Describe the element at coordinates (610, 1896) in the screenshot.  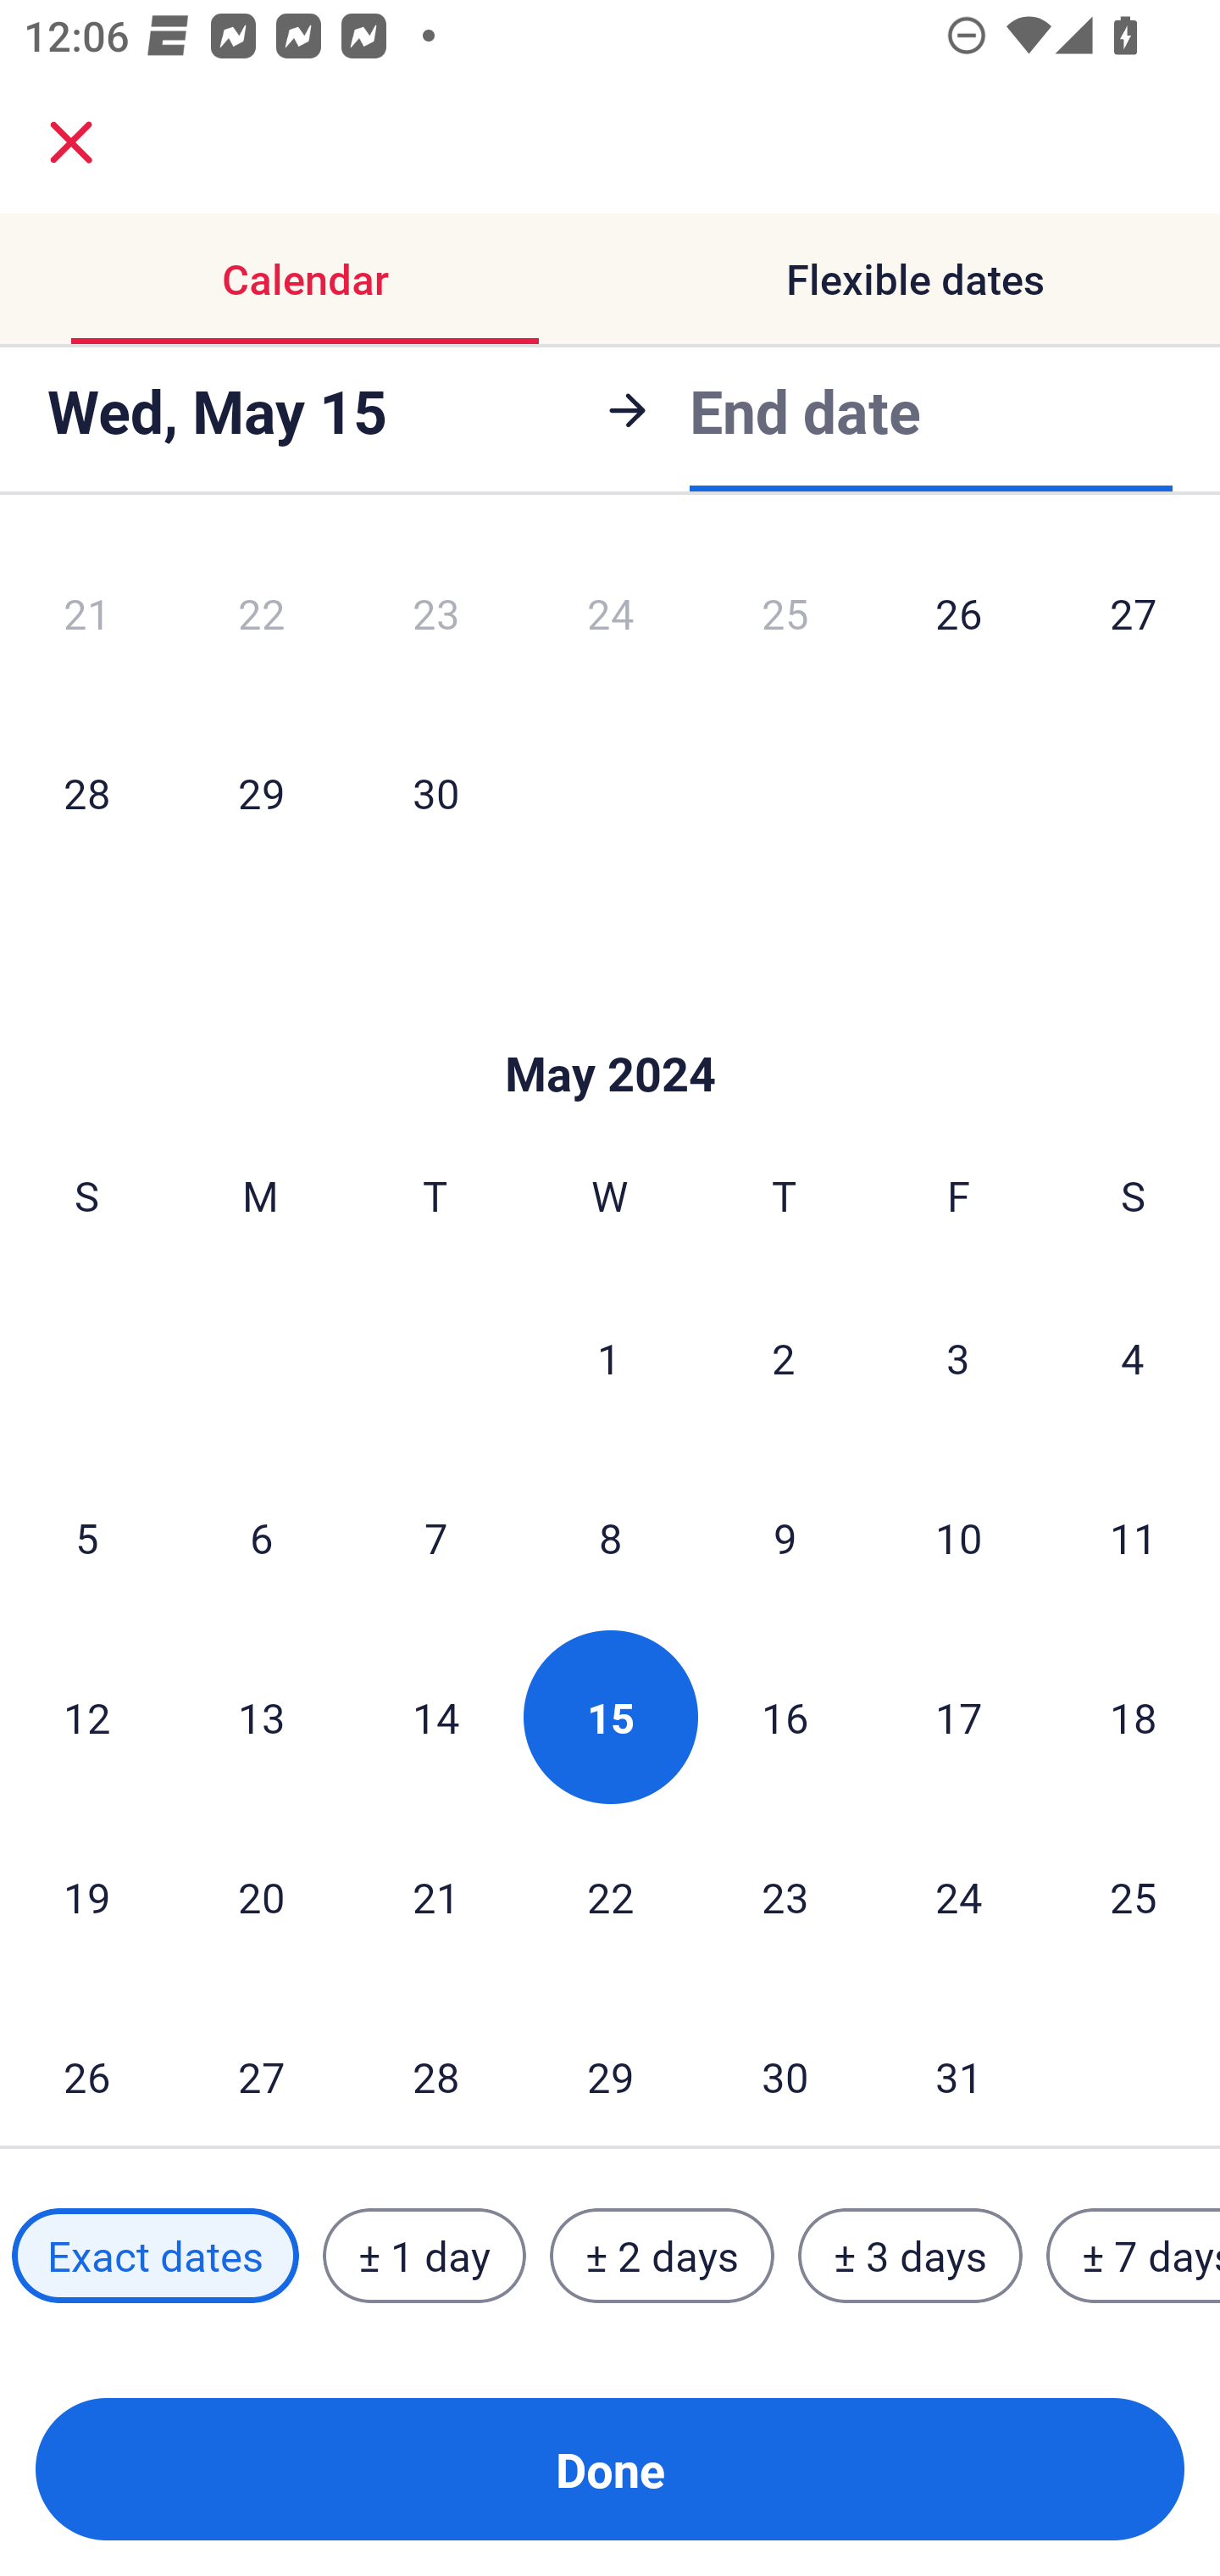
I see `22 Wednesday, May 22, 2024` at that location.